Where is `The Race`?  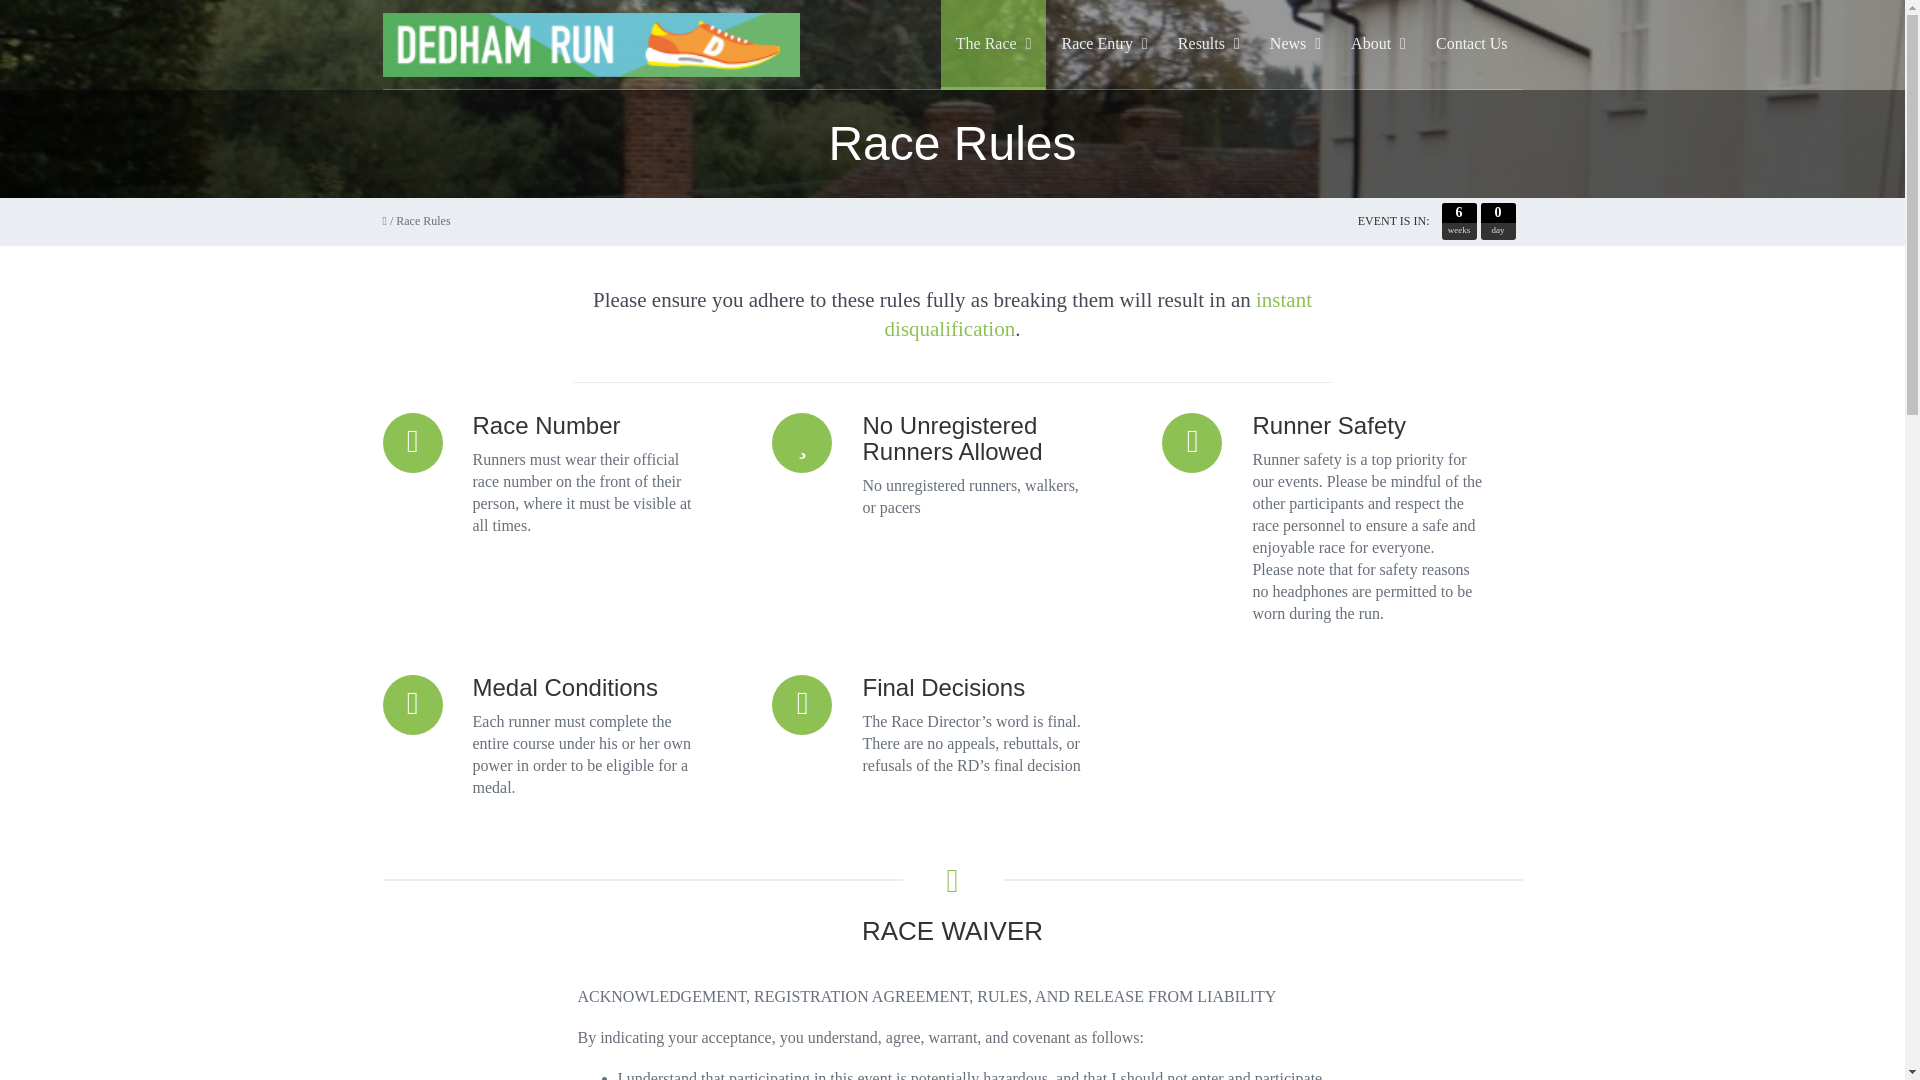 The Race is located at coordinates (993, 44).